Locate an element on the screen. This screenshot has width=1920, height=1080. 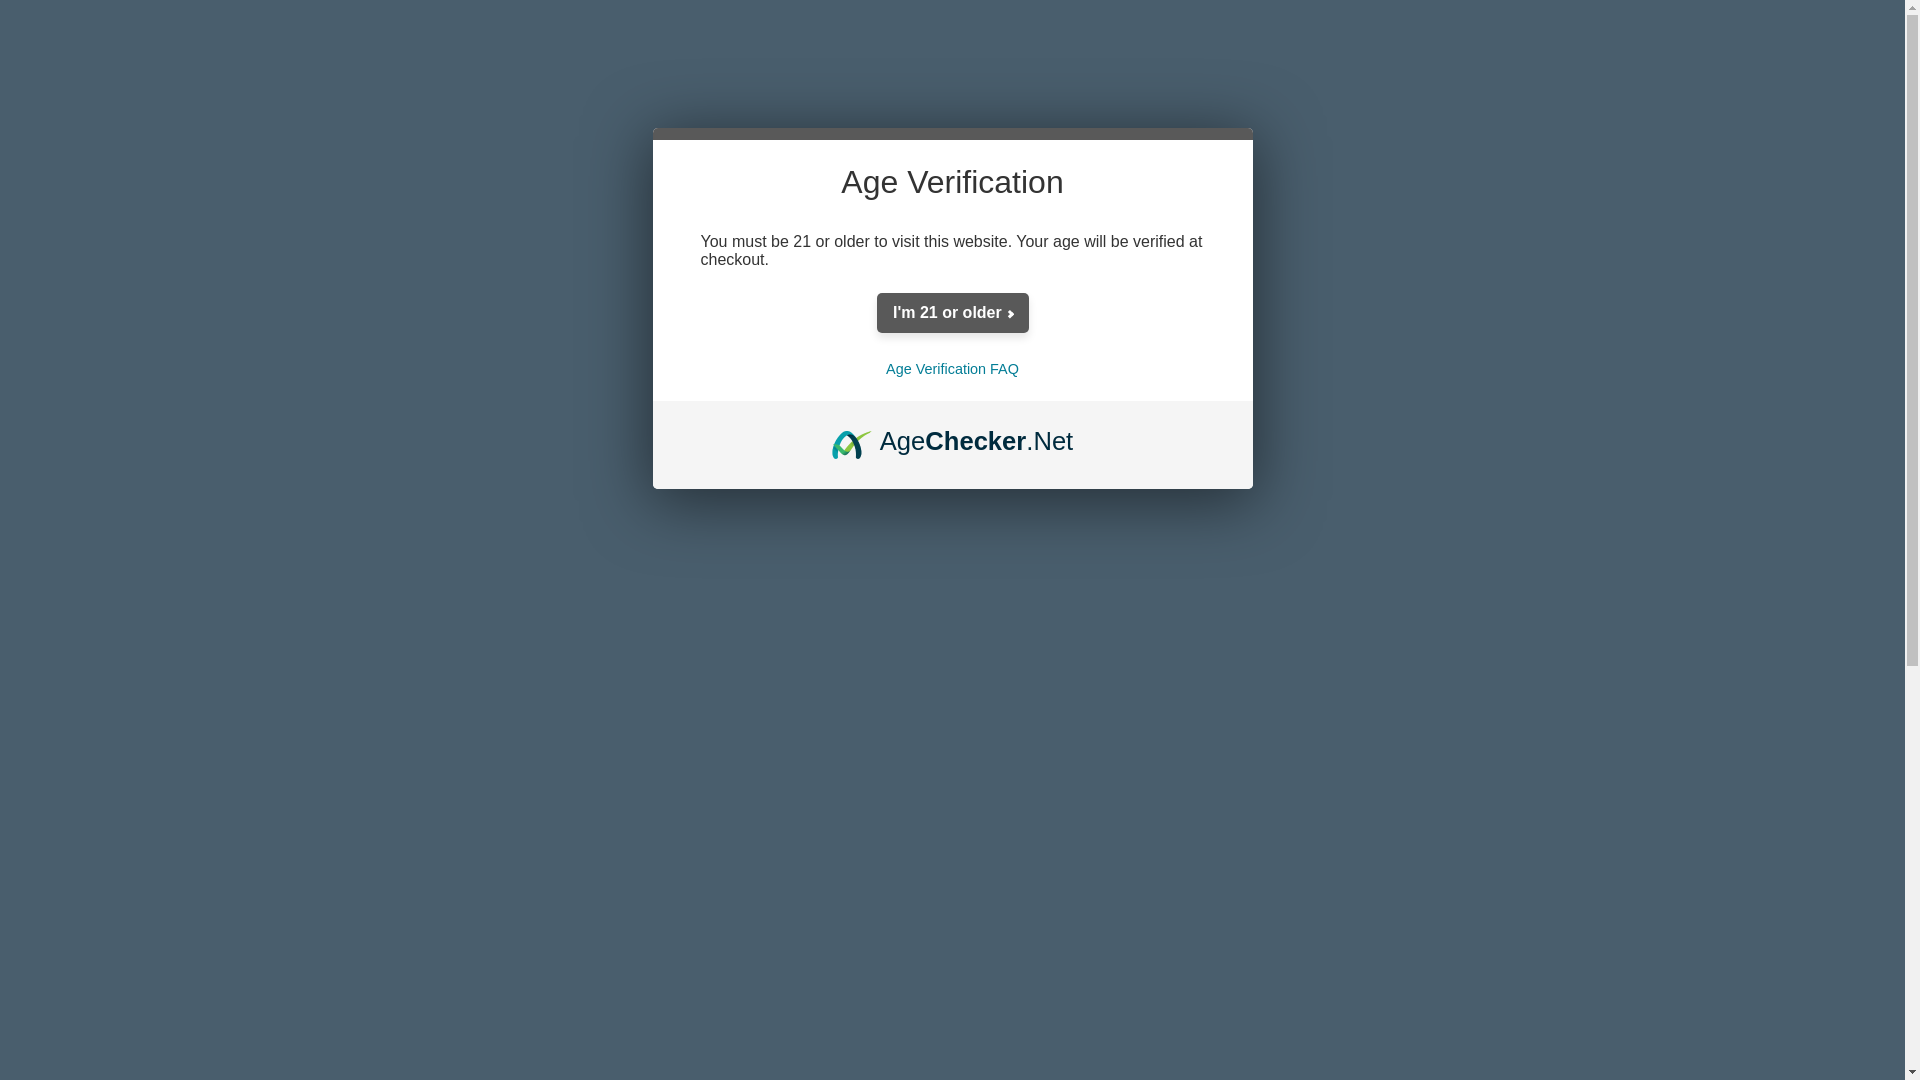
Premier Tobacconist is located at coordinates (606, 144).